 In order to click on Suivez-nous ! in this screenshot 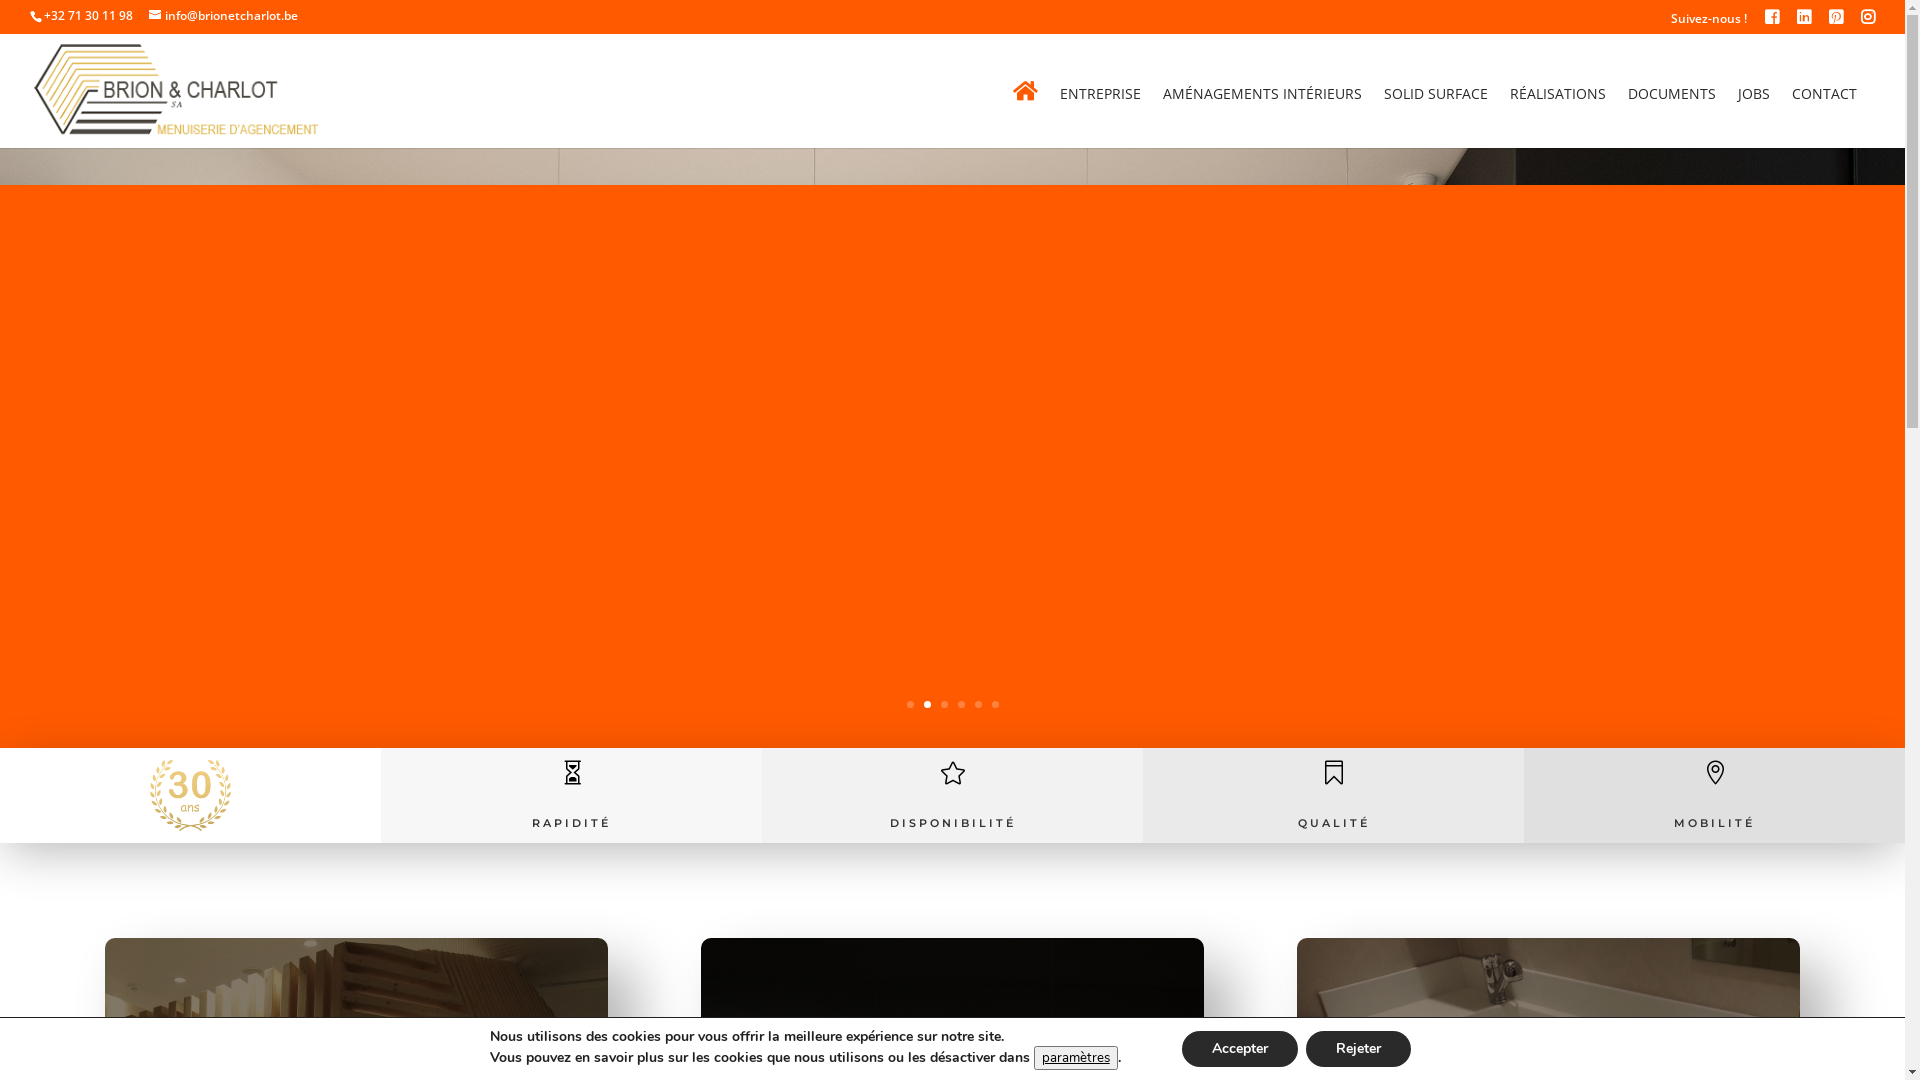, I will do `click(1709, 24)`.